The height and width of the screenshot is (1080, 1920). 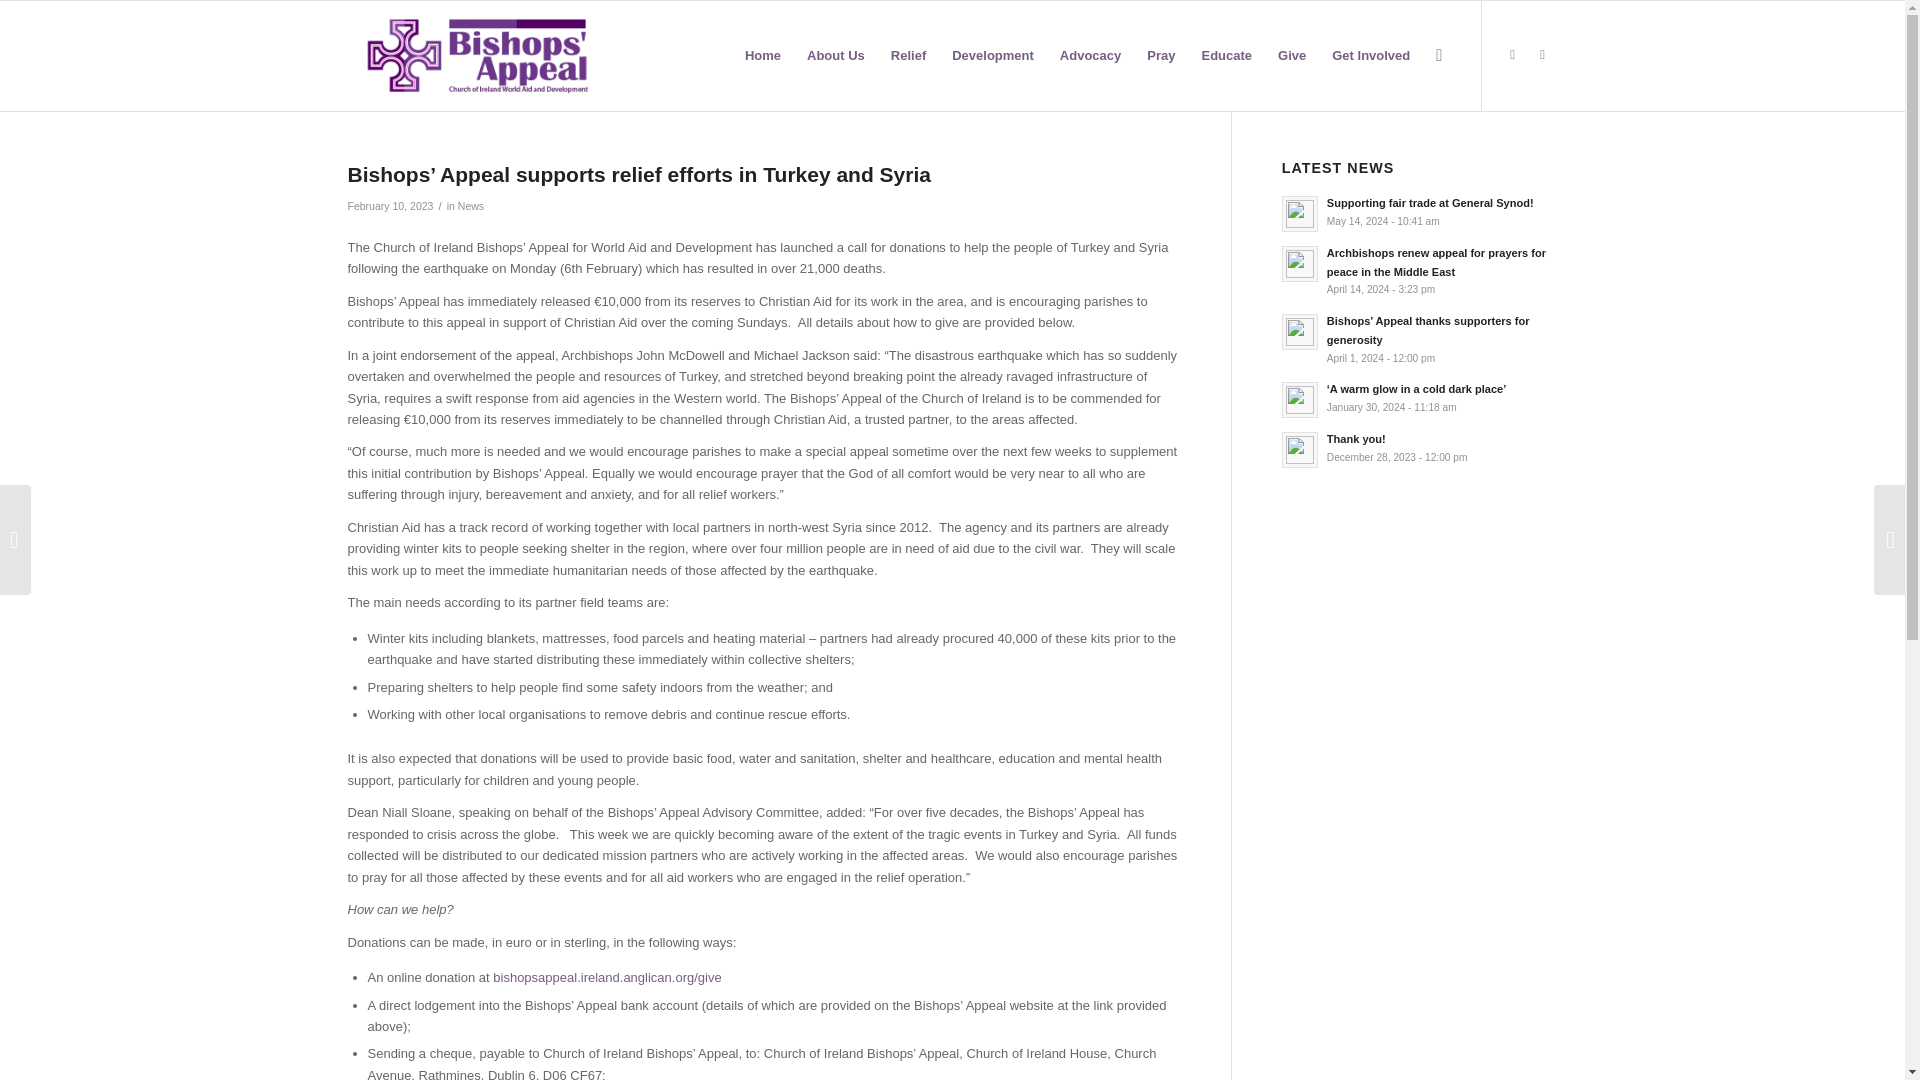 I want to click on Facebook, so click(x=1512, y=54).